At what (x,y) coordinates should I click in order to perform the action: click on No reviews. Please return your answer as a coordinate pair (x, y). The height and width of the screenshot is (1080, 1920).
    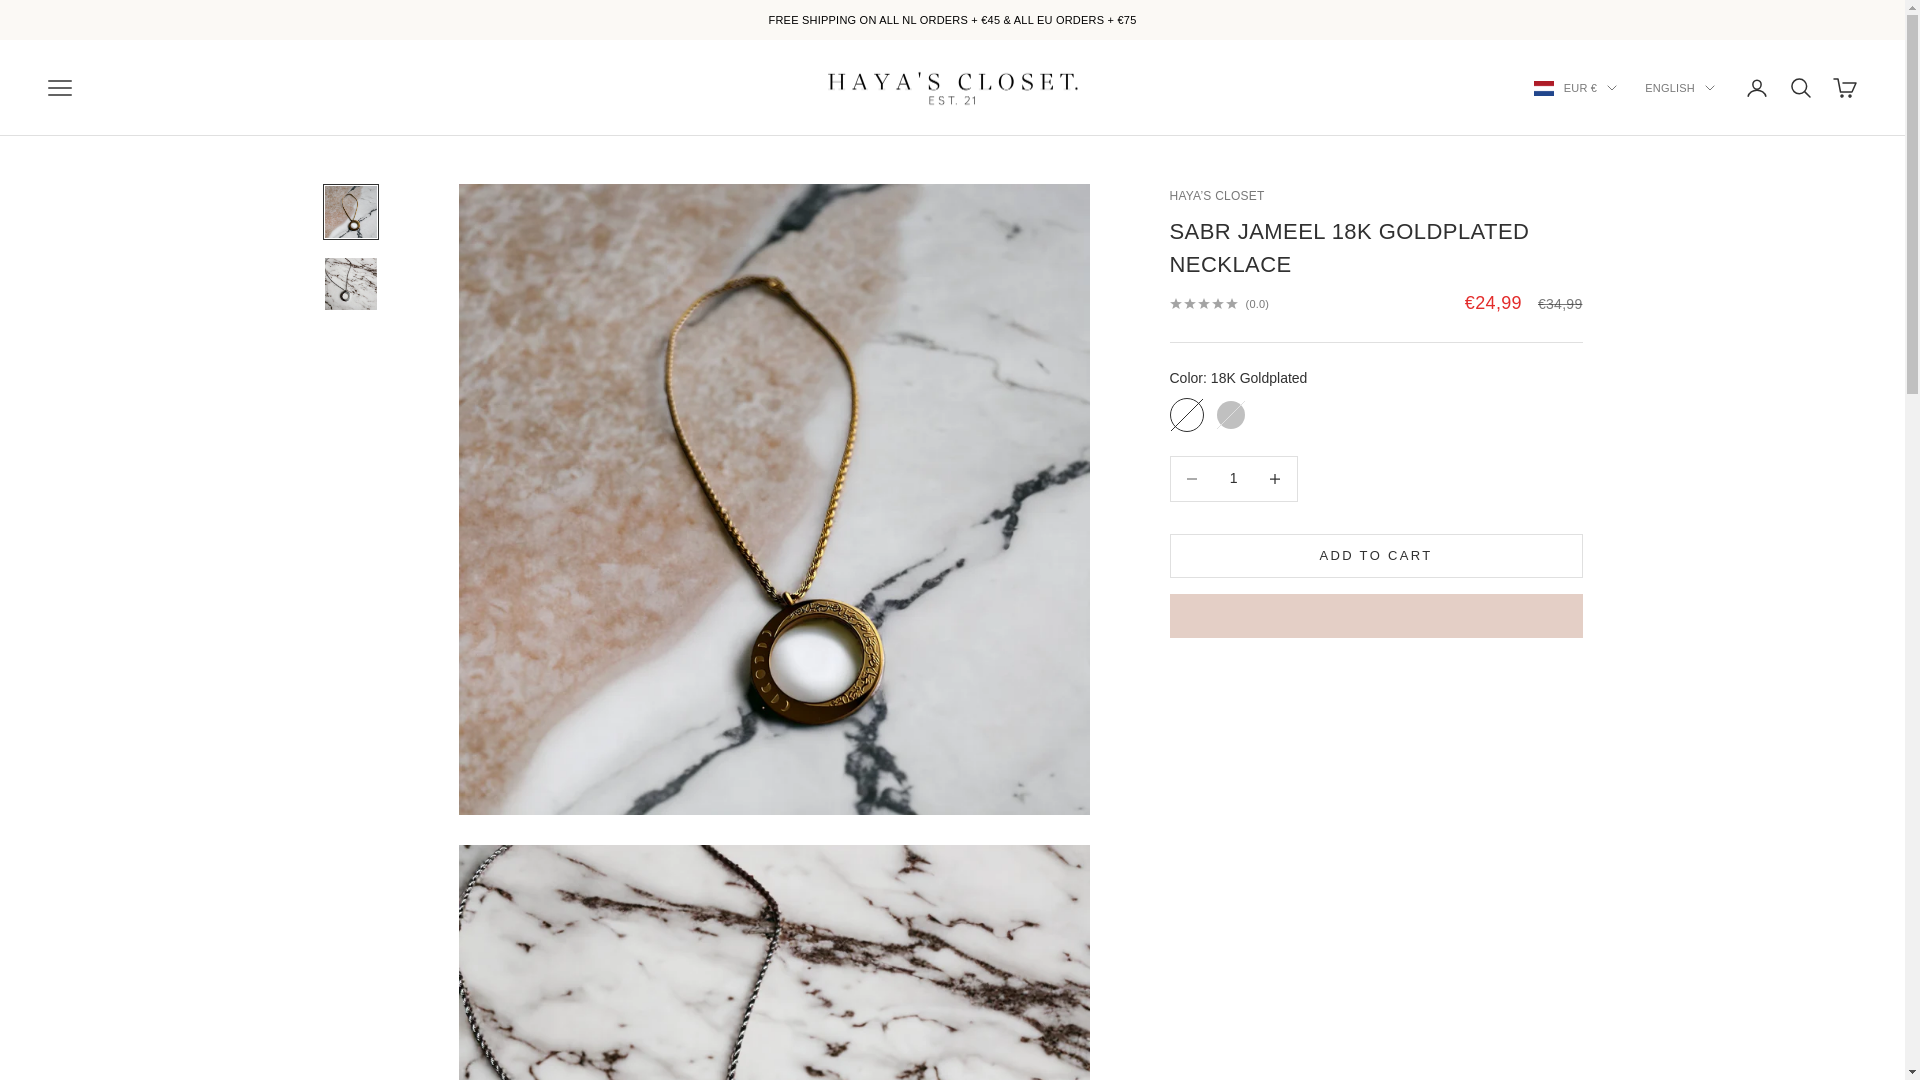
    Looking at the image, I should click on (1219, 304).